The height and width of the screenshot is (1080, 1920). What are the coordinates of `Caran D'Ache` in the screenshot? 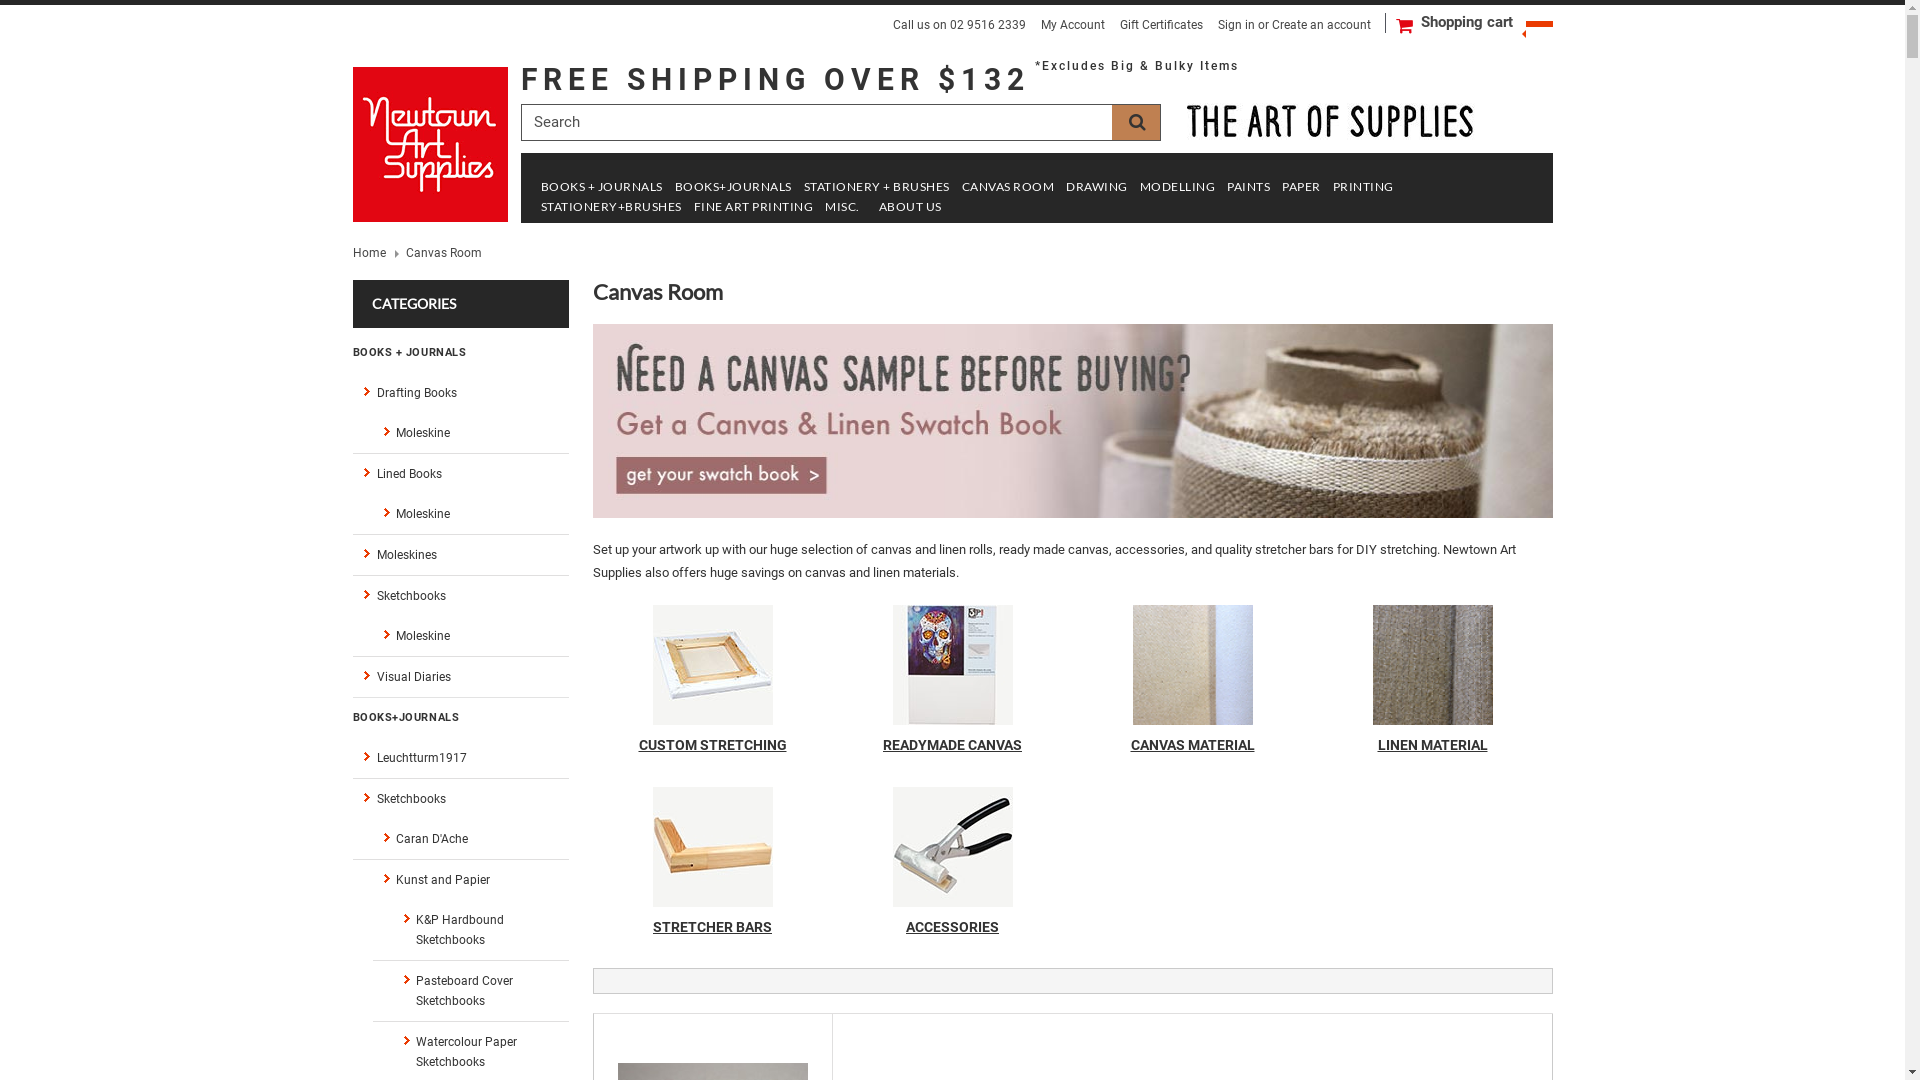 It's located at (470, 838).